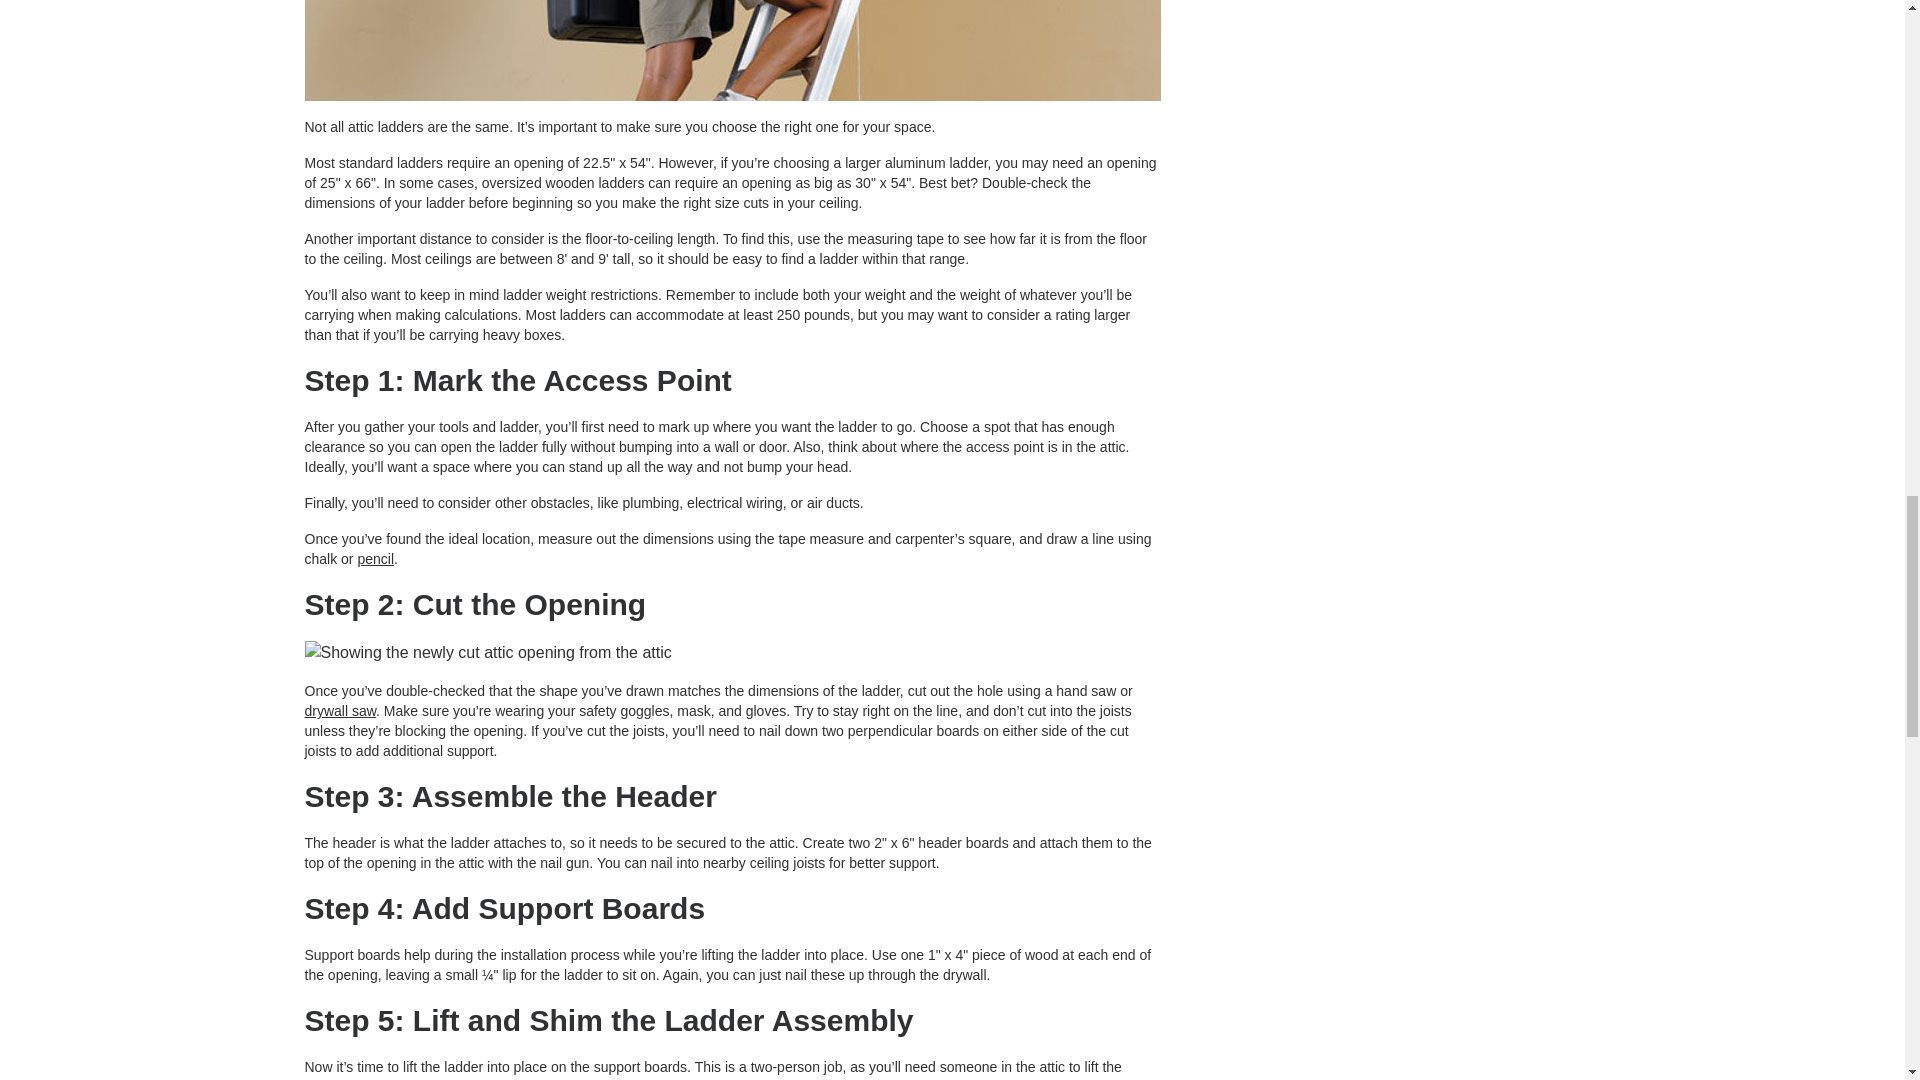  Describe the element at coordinates (375, 558) in the screenshot. I see `pencil` at that location.